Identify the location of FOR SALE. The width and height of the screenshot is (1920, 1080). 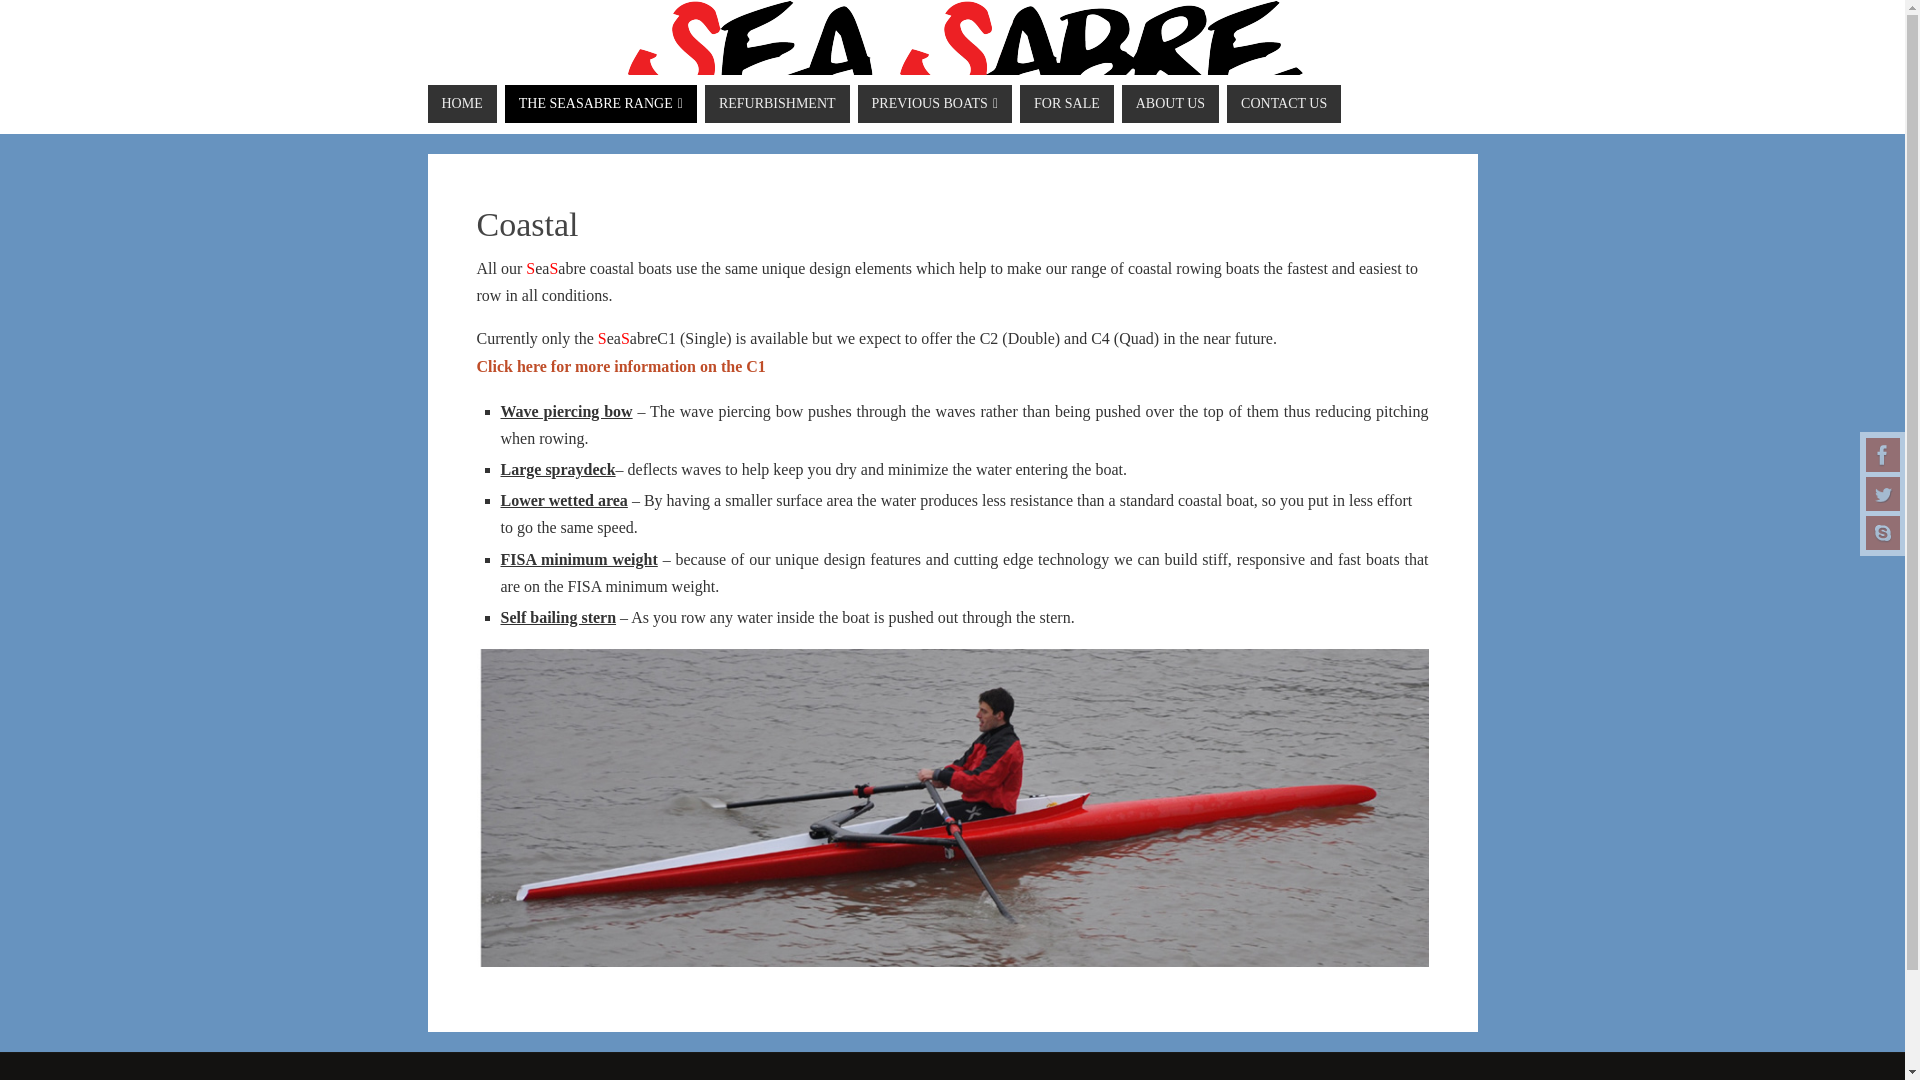
(1066, 104).